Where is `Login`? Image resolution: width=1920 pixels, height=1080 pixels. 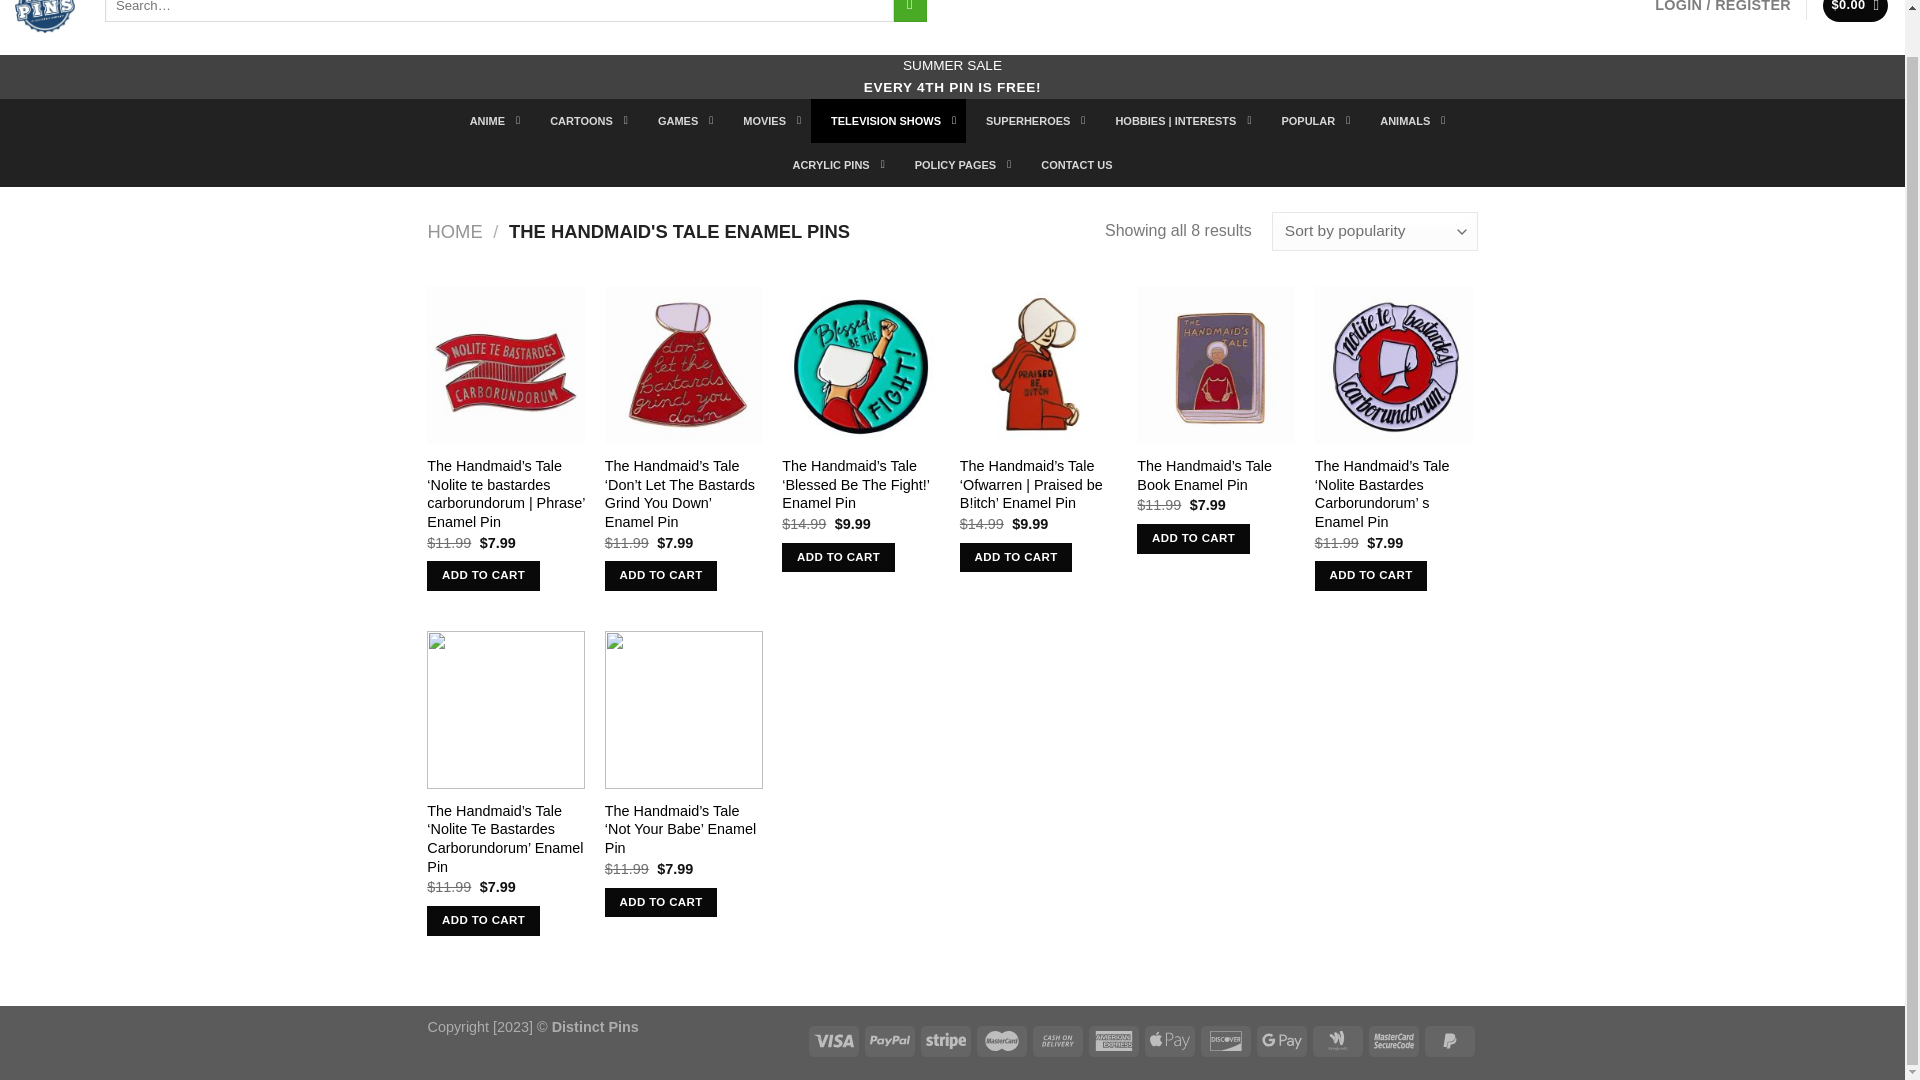
Login is located at coordinates (1723, 14).